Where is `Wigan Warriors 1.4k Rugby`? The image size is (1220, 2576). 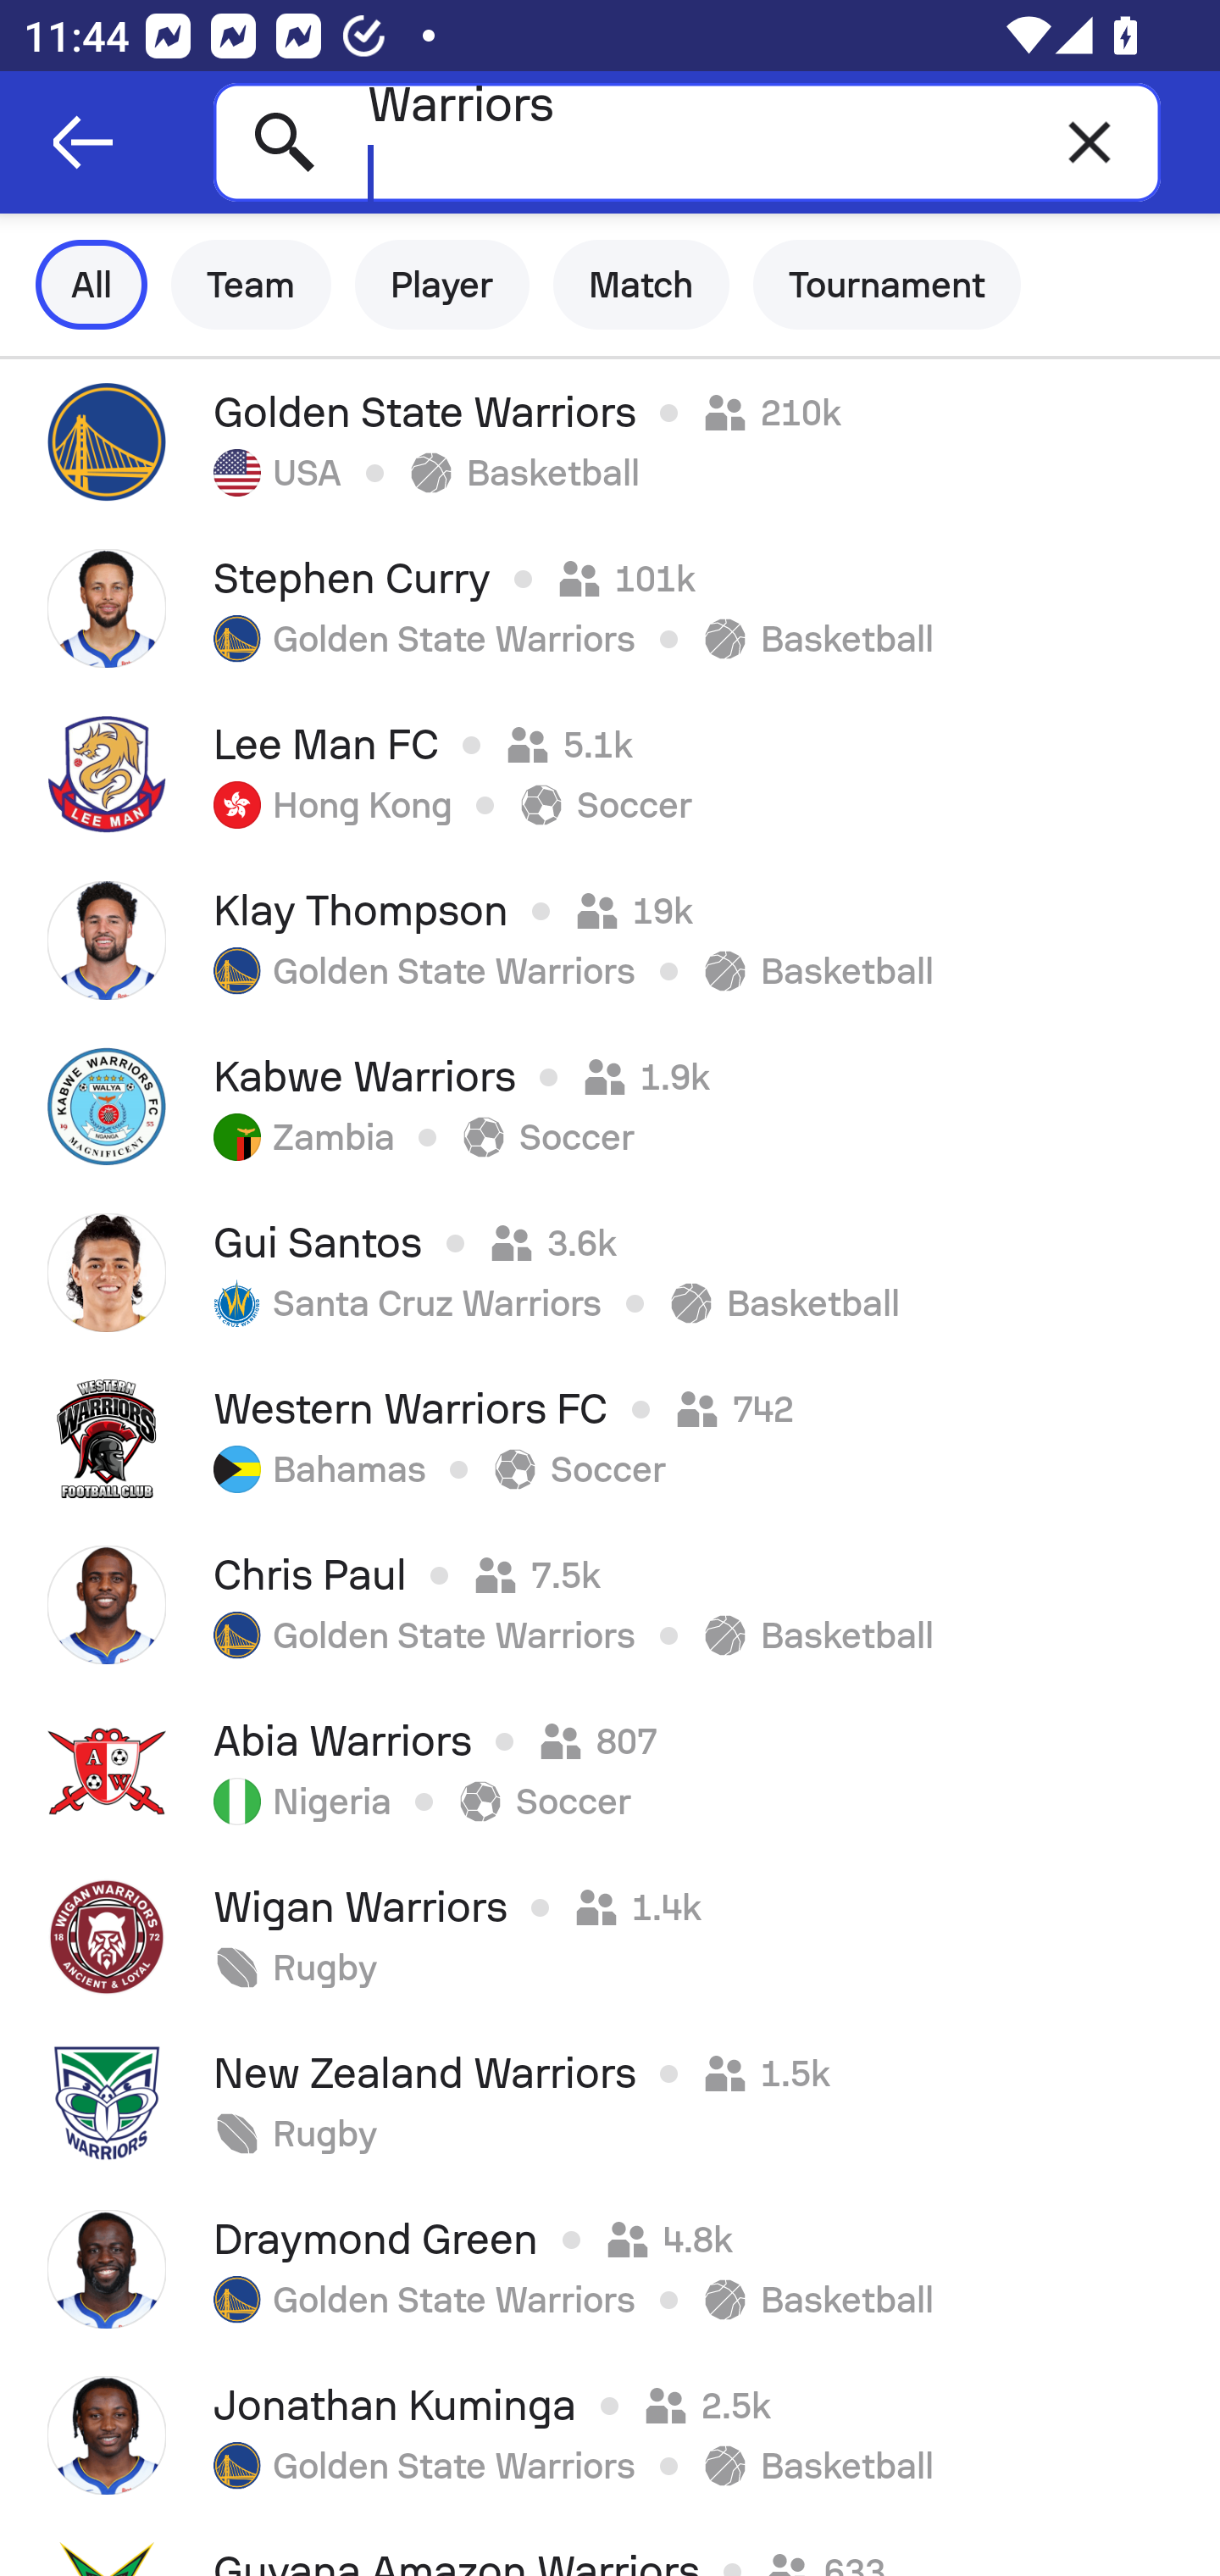
Wigan Warriors 1.4k Rugby is located at coordinates (610, 1937).